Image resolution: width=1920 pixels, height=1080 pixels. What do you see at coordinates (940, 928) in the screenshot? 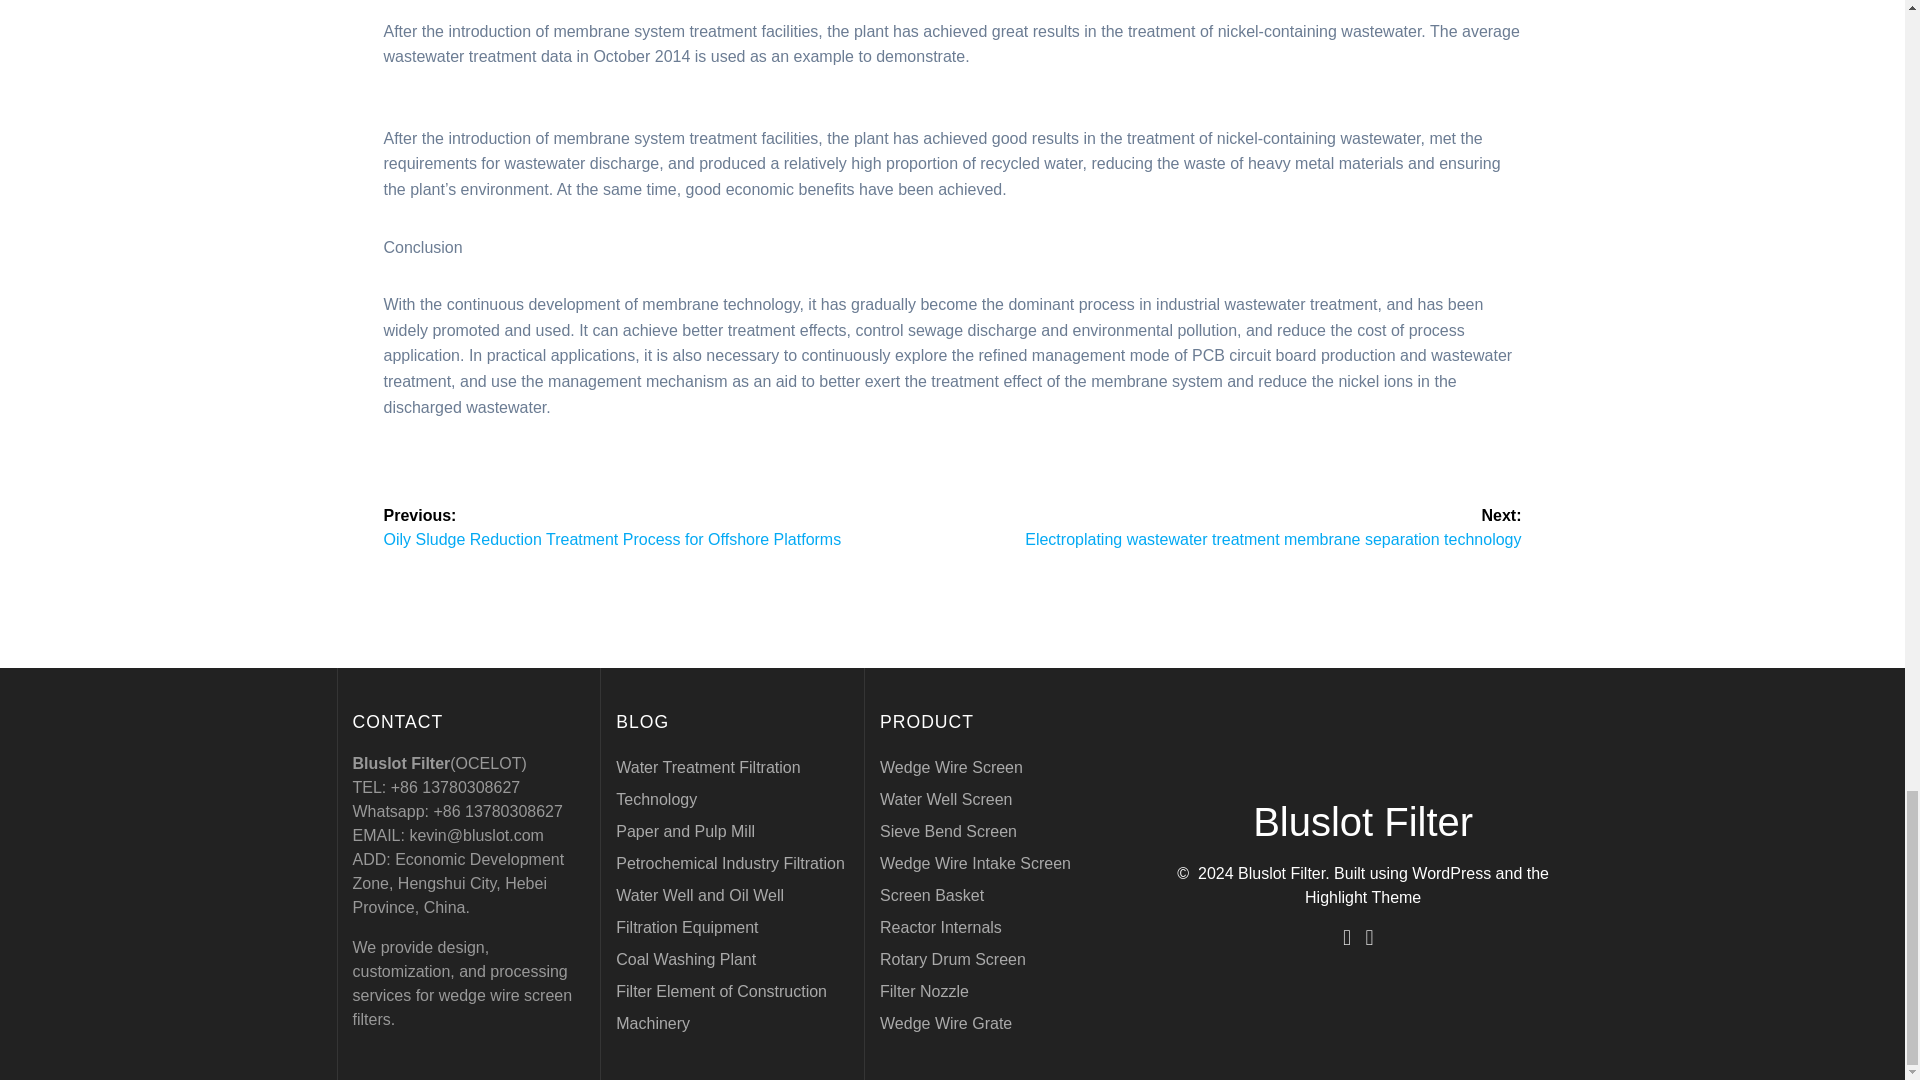
I see `Reactor Internals` at bounding box center [940, 928].